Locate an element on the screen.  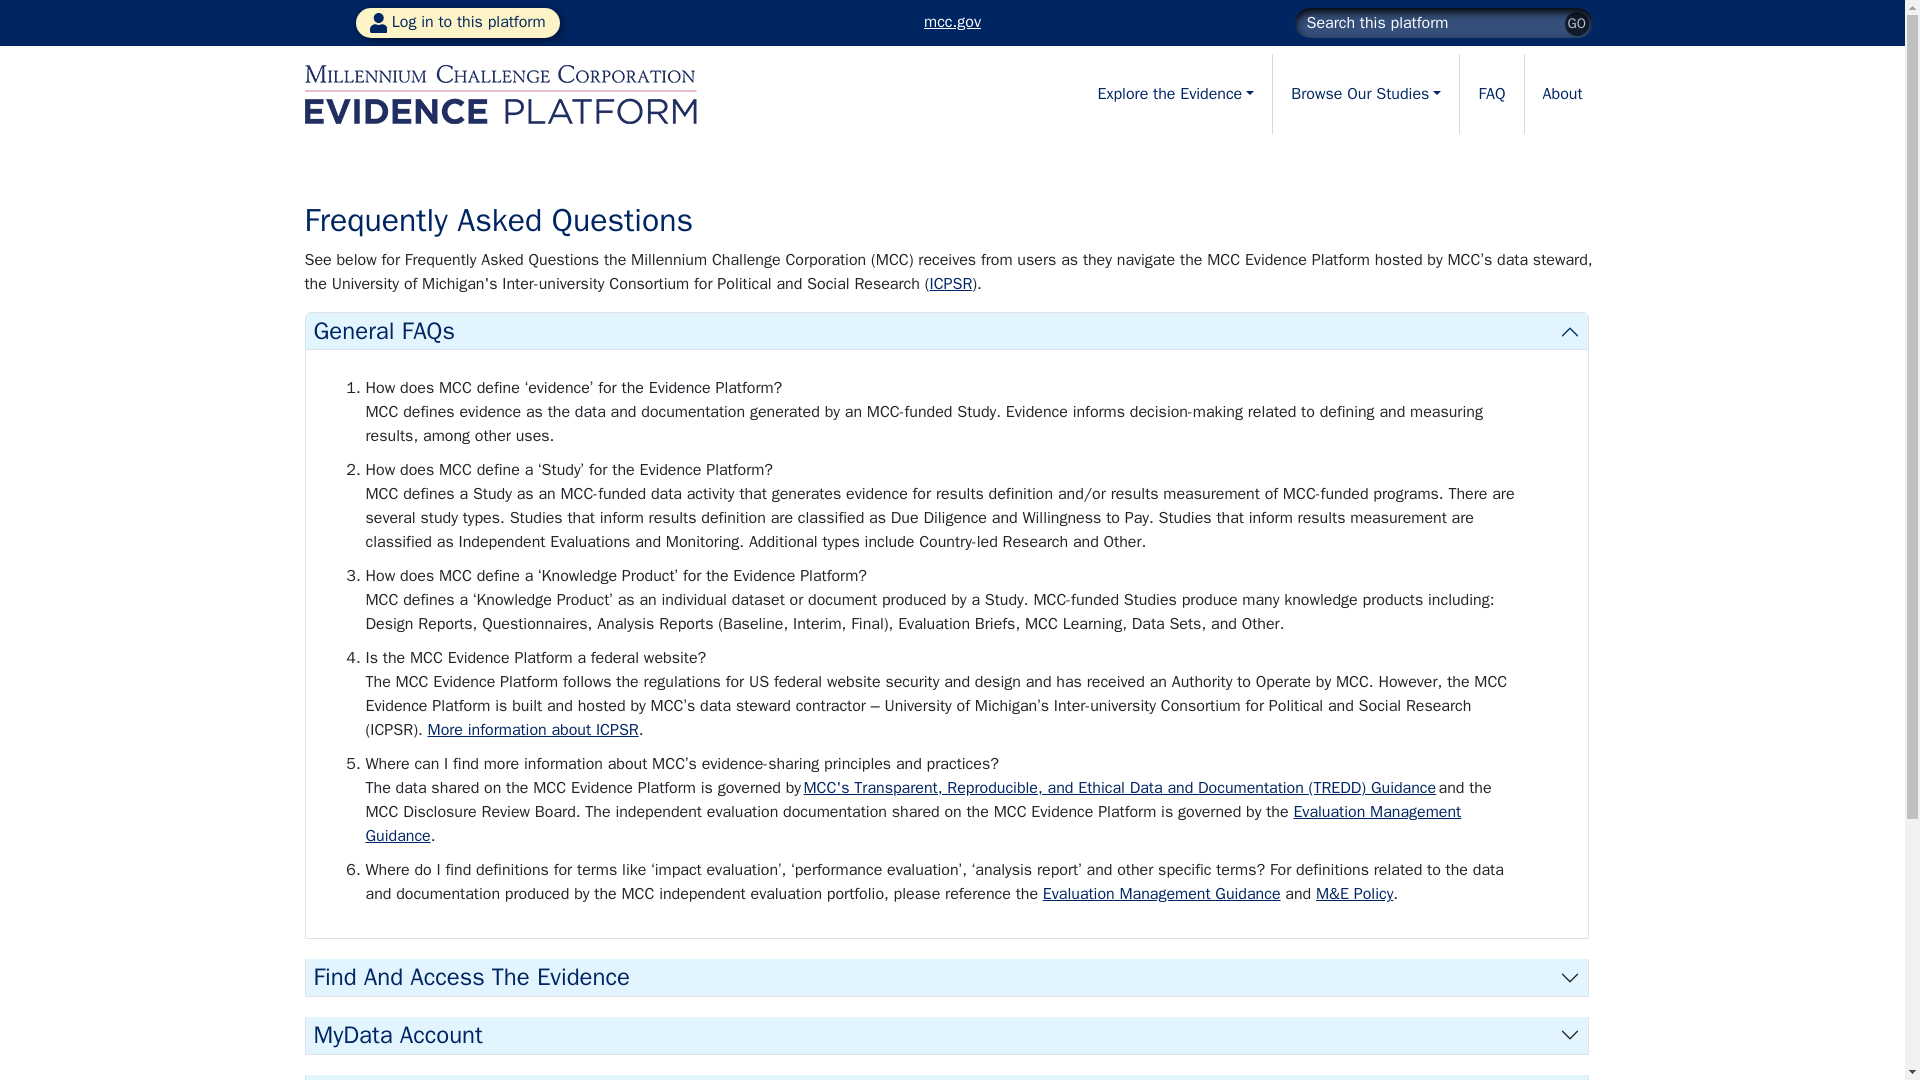
mcc.gov is located at coordinates (952, 22).